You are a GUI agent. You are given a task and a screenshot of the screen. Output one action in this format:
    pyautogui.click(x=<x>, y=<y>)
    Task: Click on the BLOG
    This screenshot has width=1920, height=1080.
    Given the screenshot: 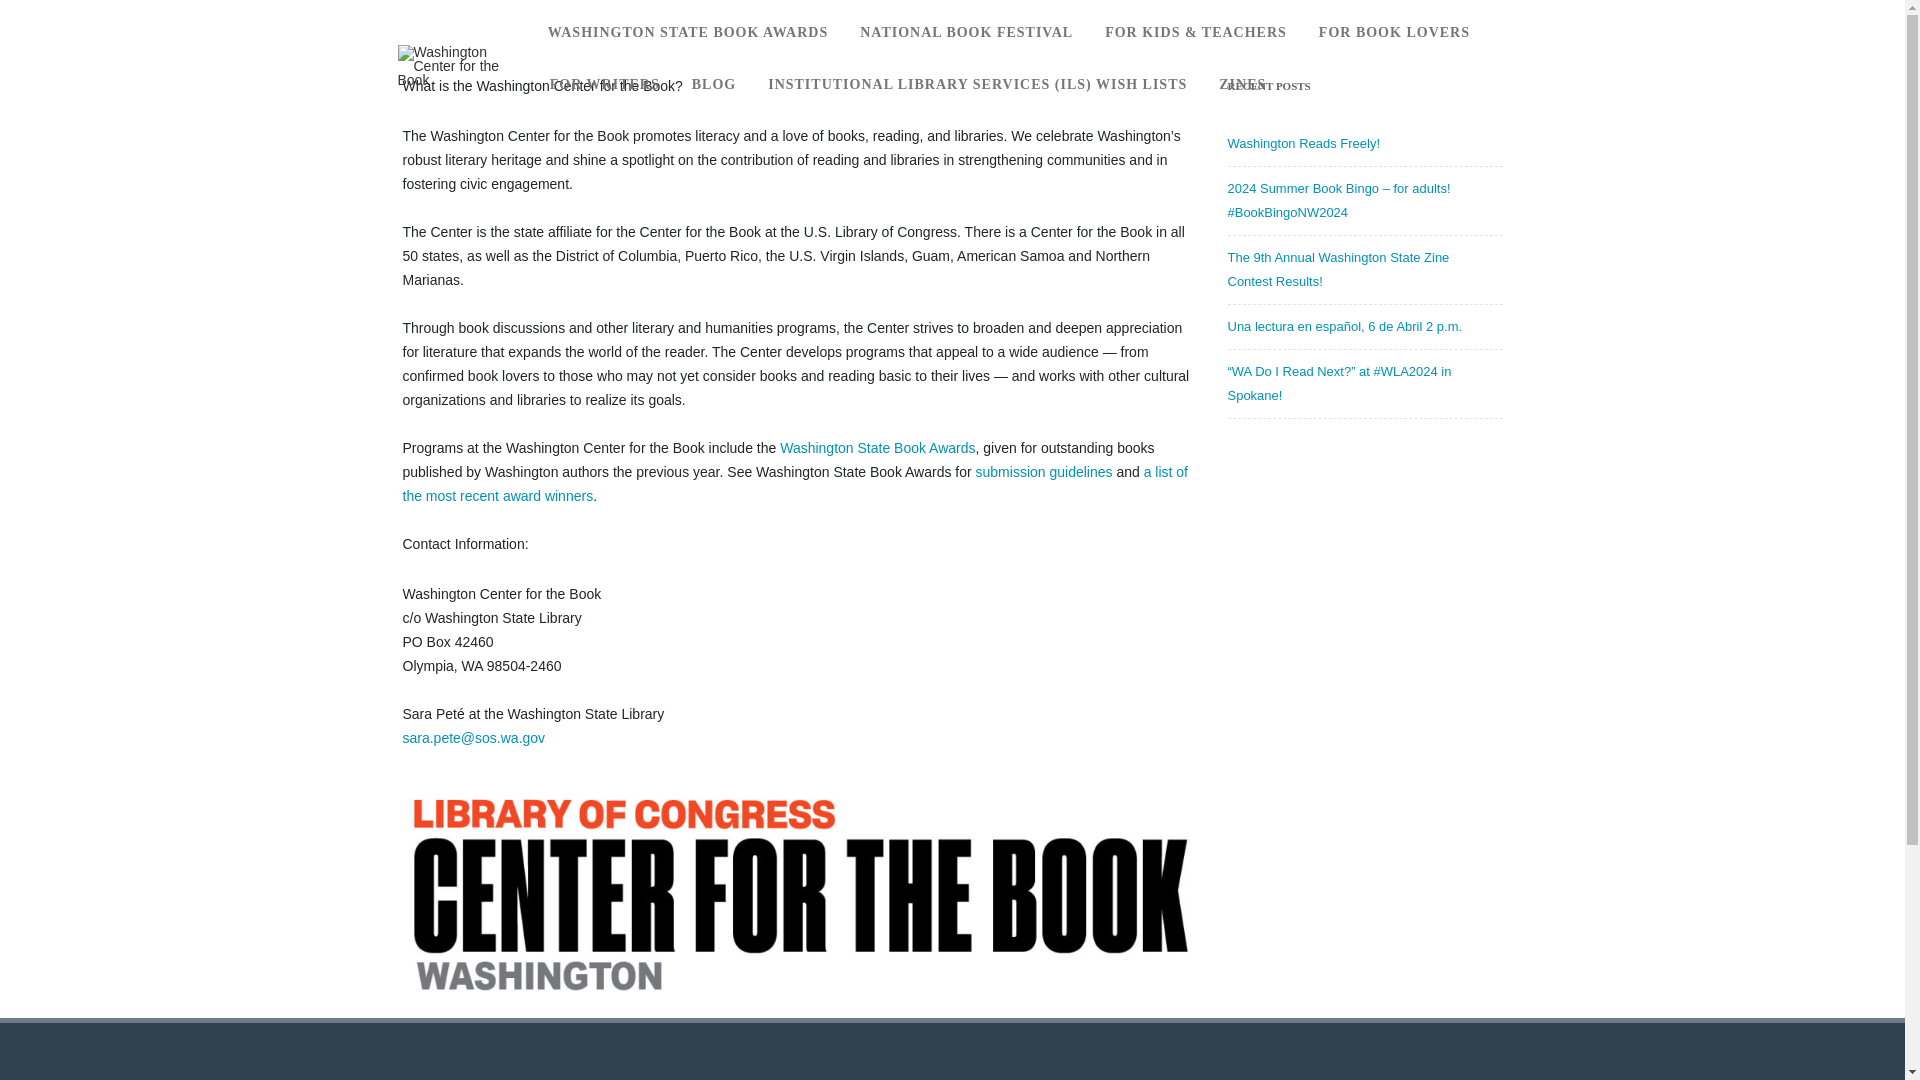 What is the action you would take?
    pyautogui.click(x=714, y=85)
    